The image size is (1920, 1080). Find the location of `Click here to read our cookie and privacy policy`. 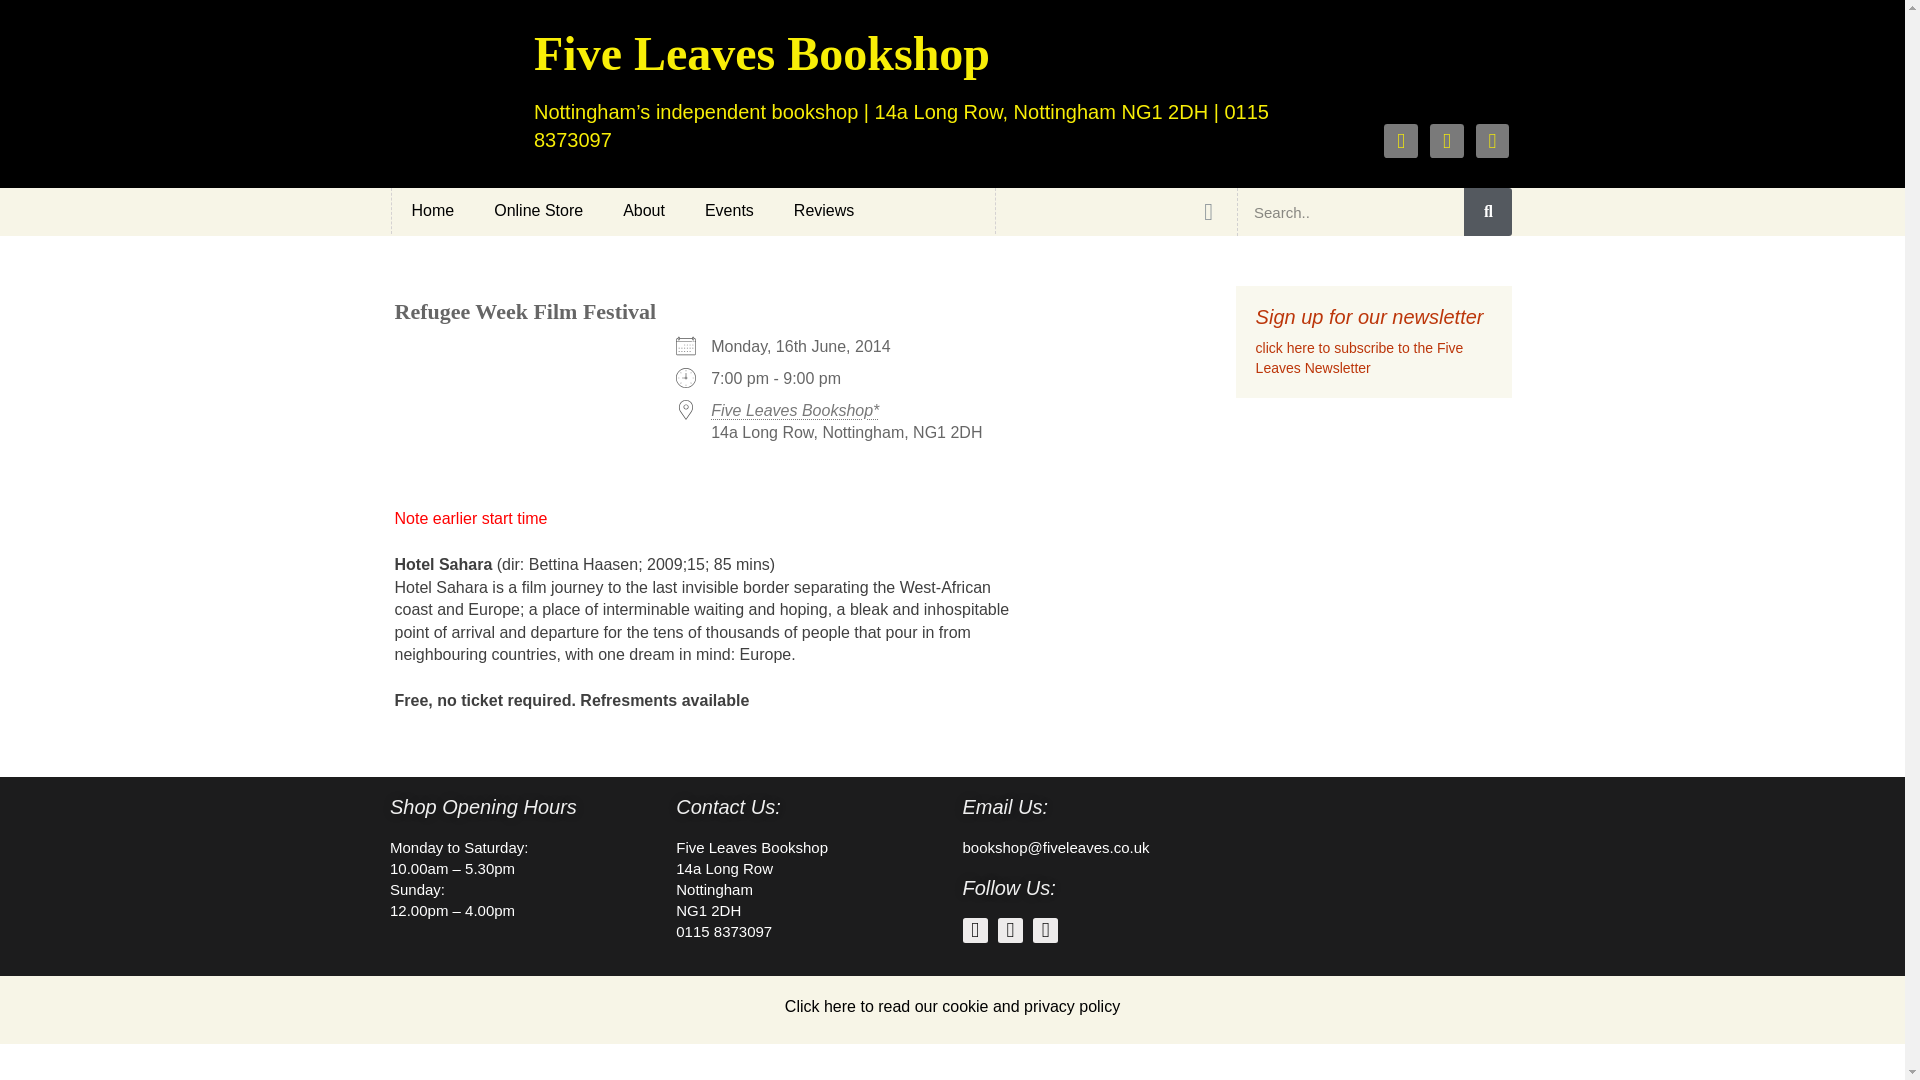

Click here to read our cookie and privacy policy is located at coordinates (952, 1006).